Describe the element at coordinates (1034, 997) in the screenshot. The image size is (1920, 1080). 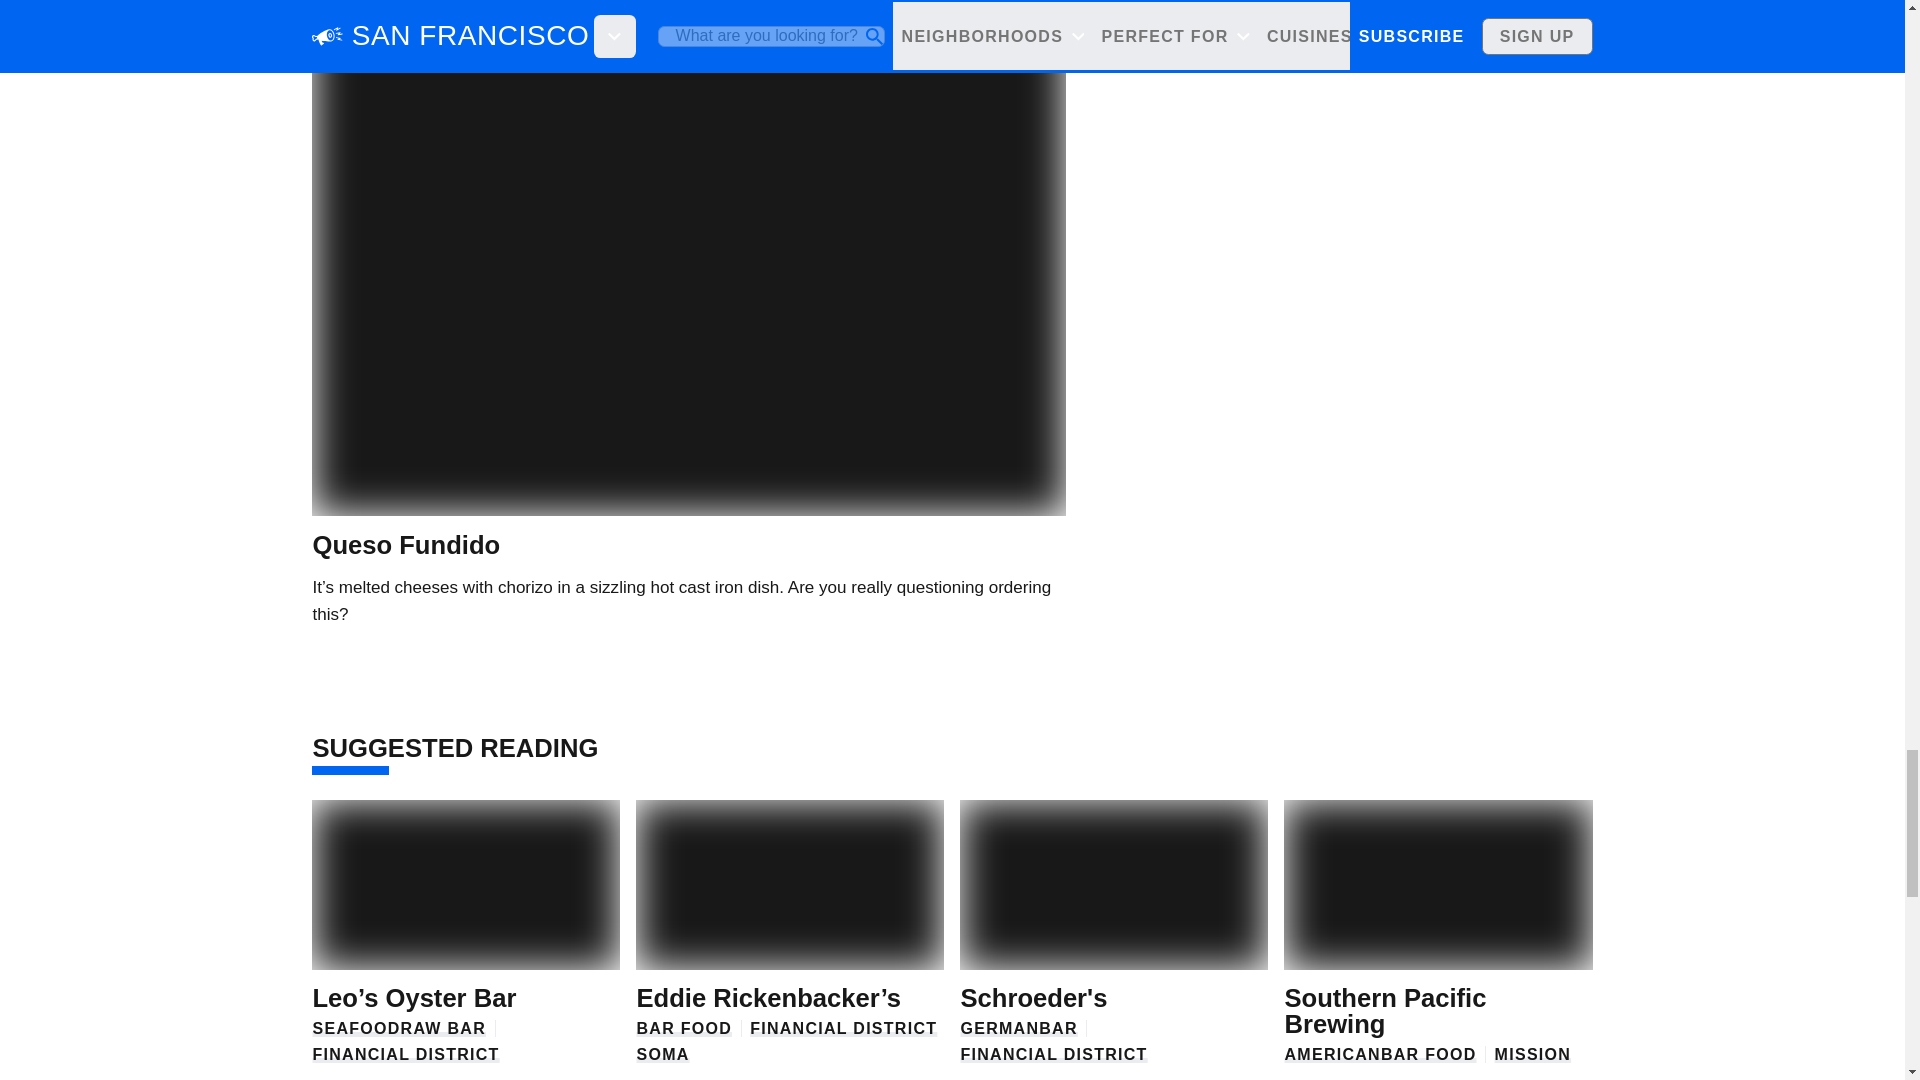
I see `Schroeder's` at that location.